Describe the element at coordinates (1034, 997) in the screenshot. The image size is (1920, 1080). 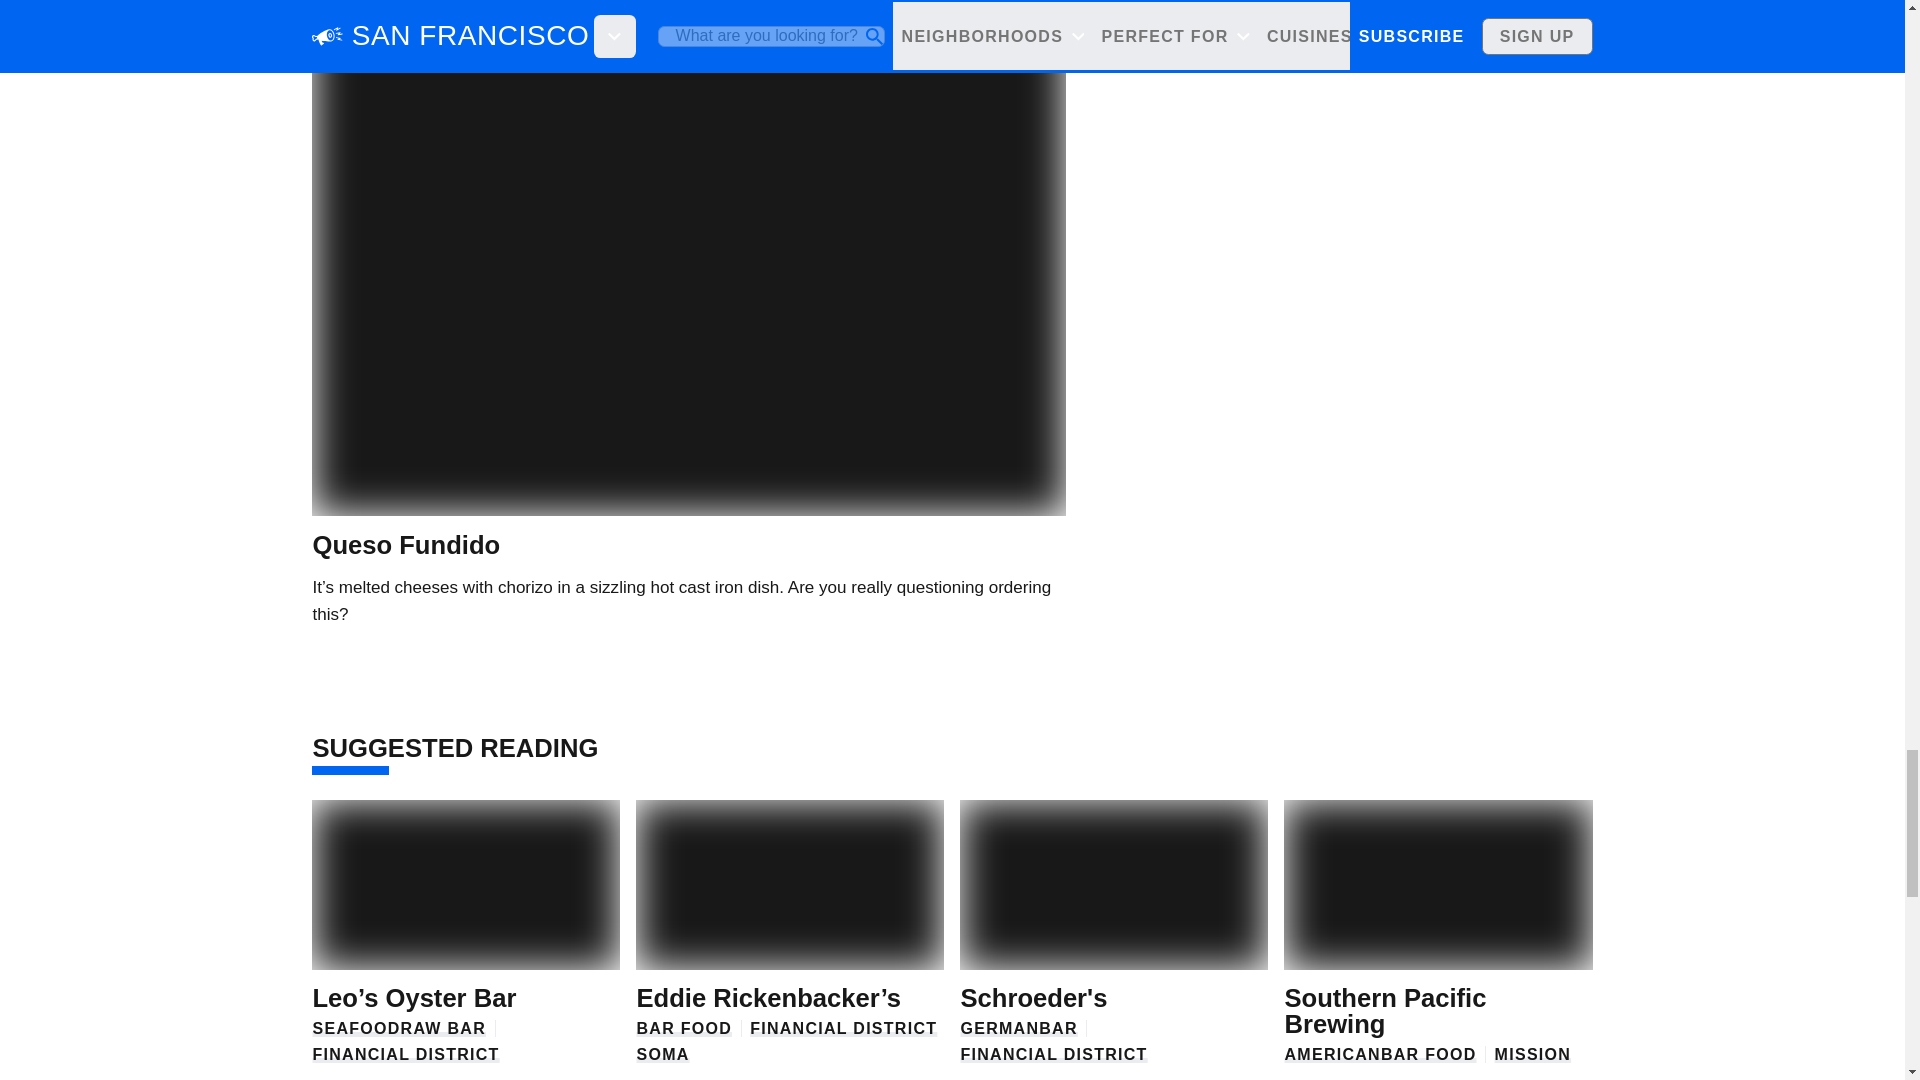
I see `Schroeder's` at that location.